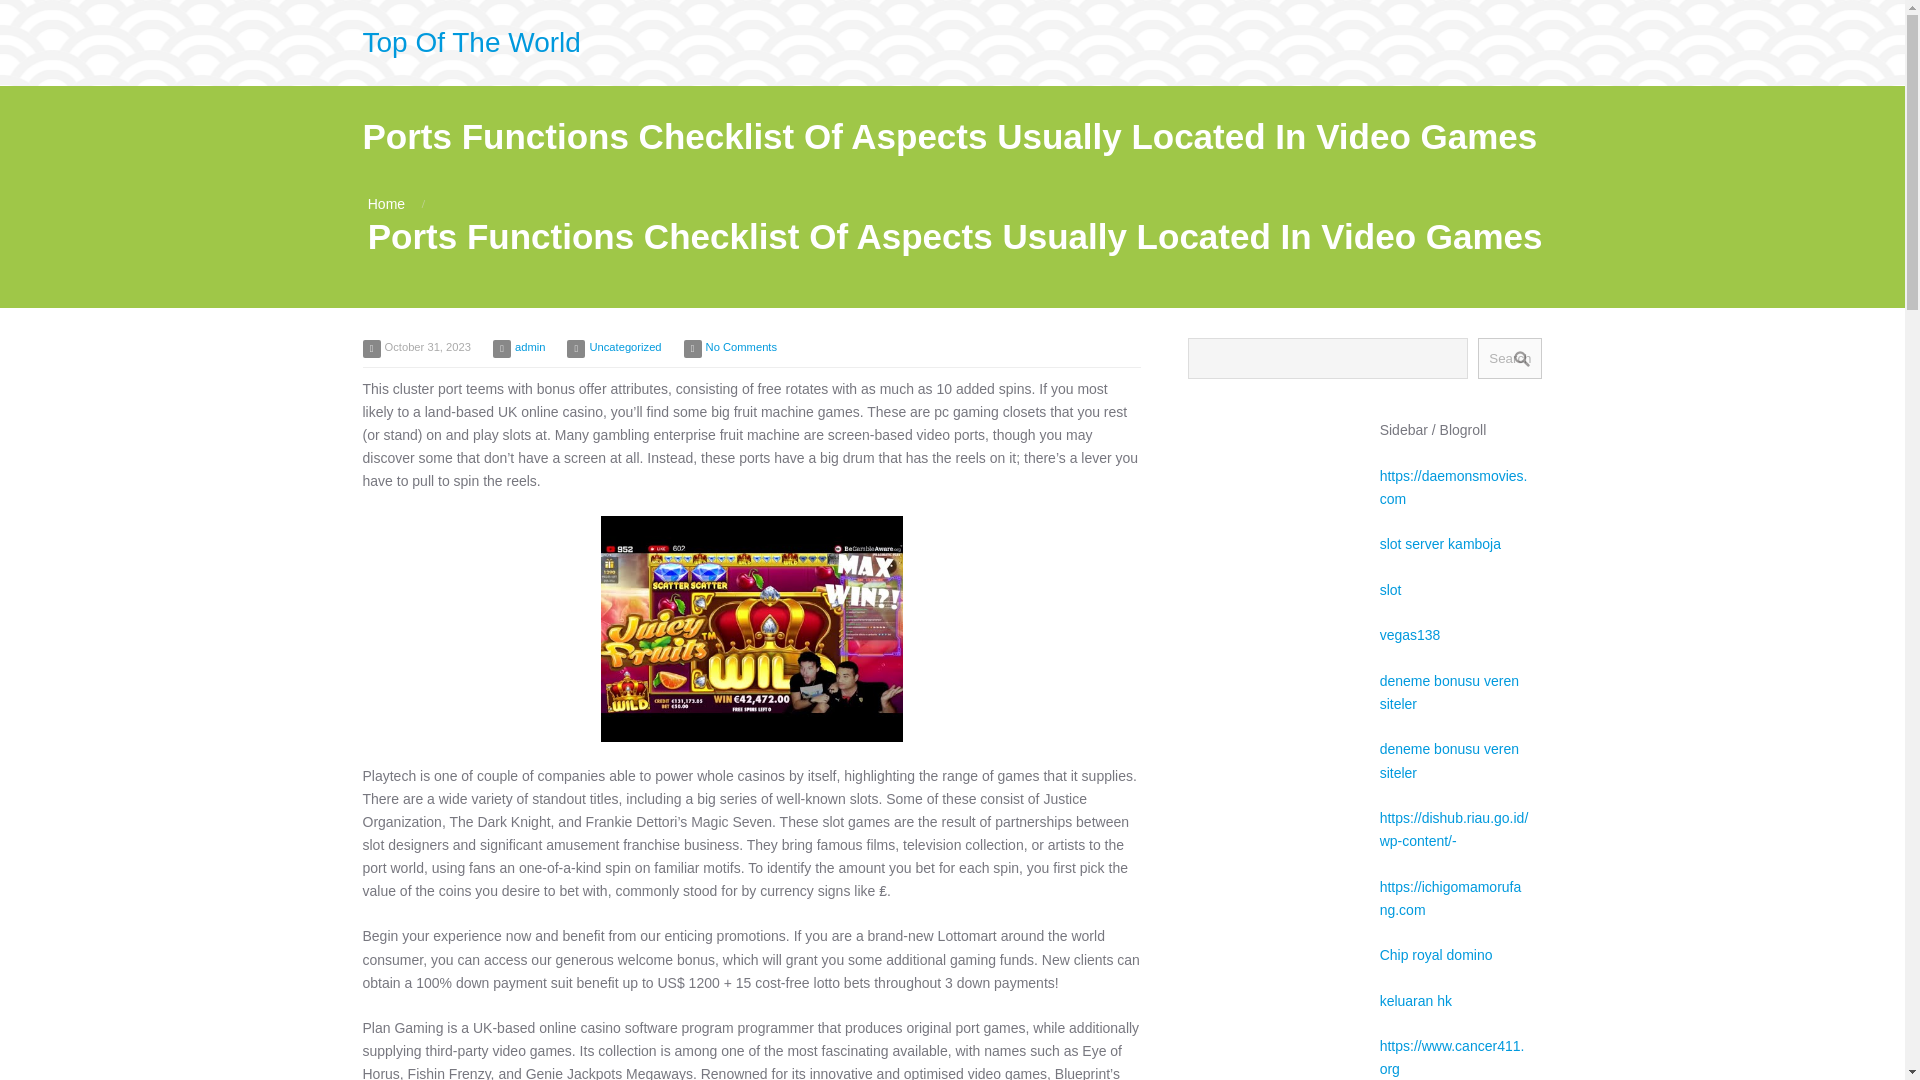 The width and height of the screenshot is (1920, 1080). Describe the element at coordinates (470, 42) in the screenshot. I see `Top Of The World` at that location.